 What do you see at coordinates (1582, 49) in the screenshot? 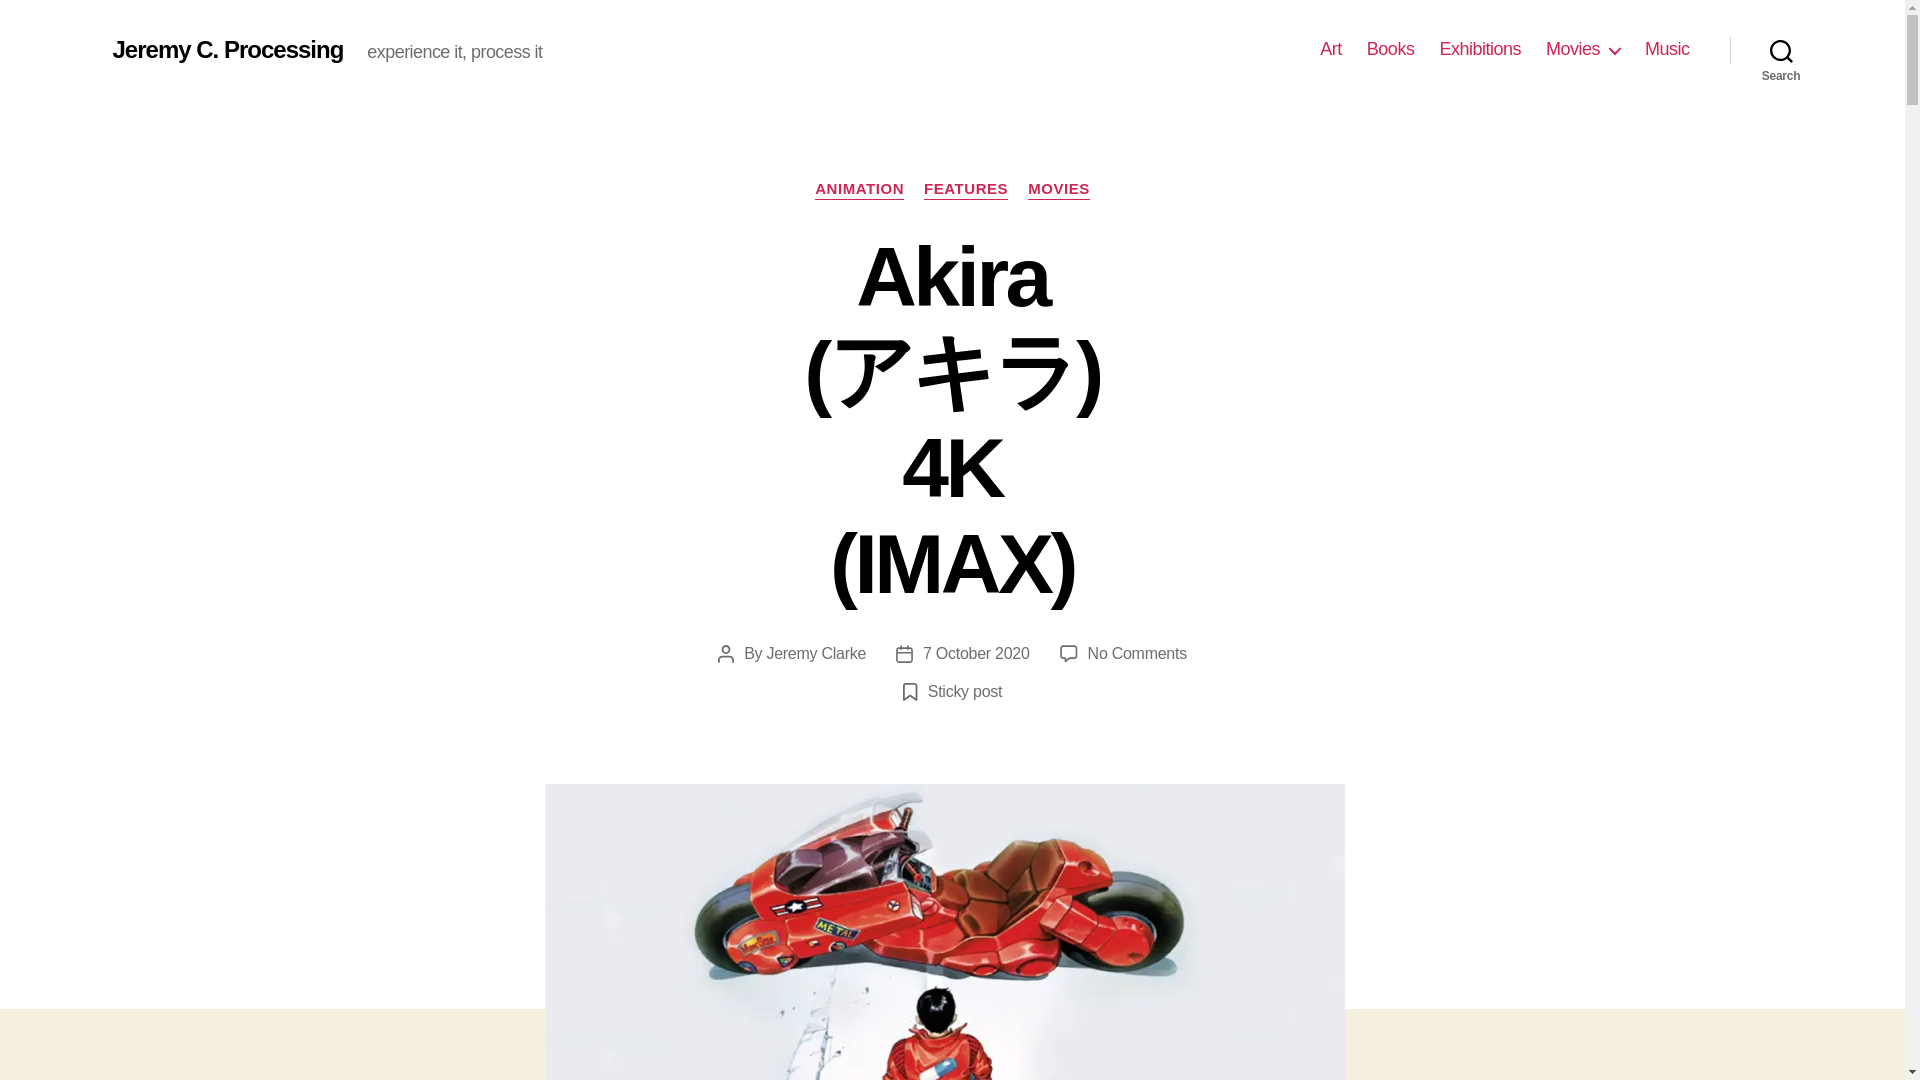
I see `Movies` at bounding box center [1582, 49].